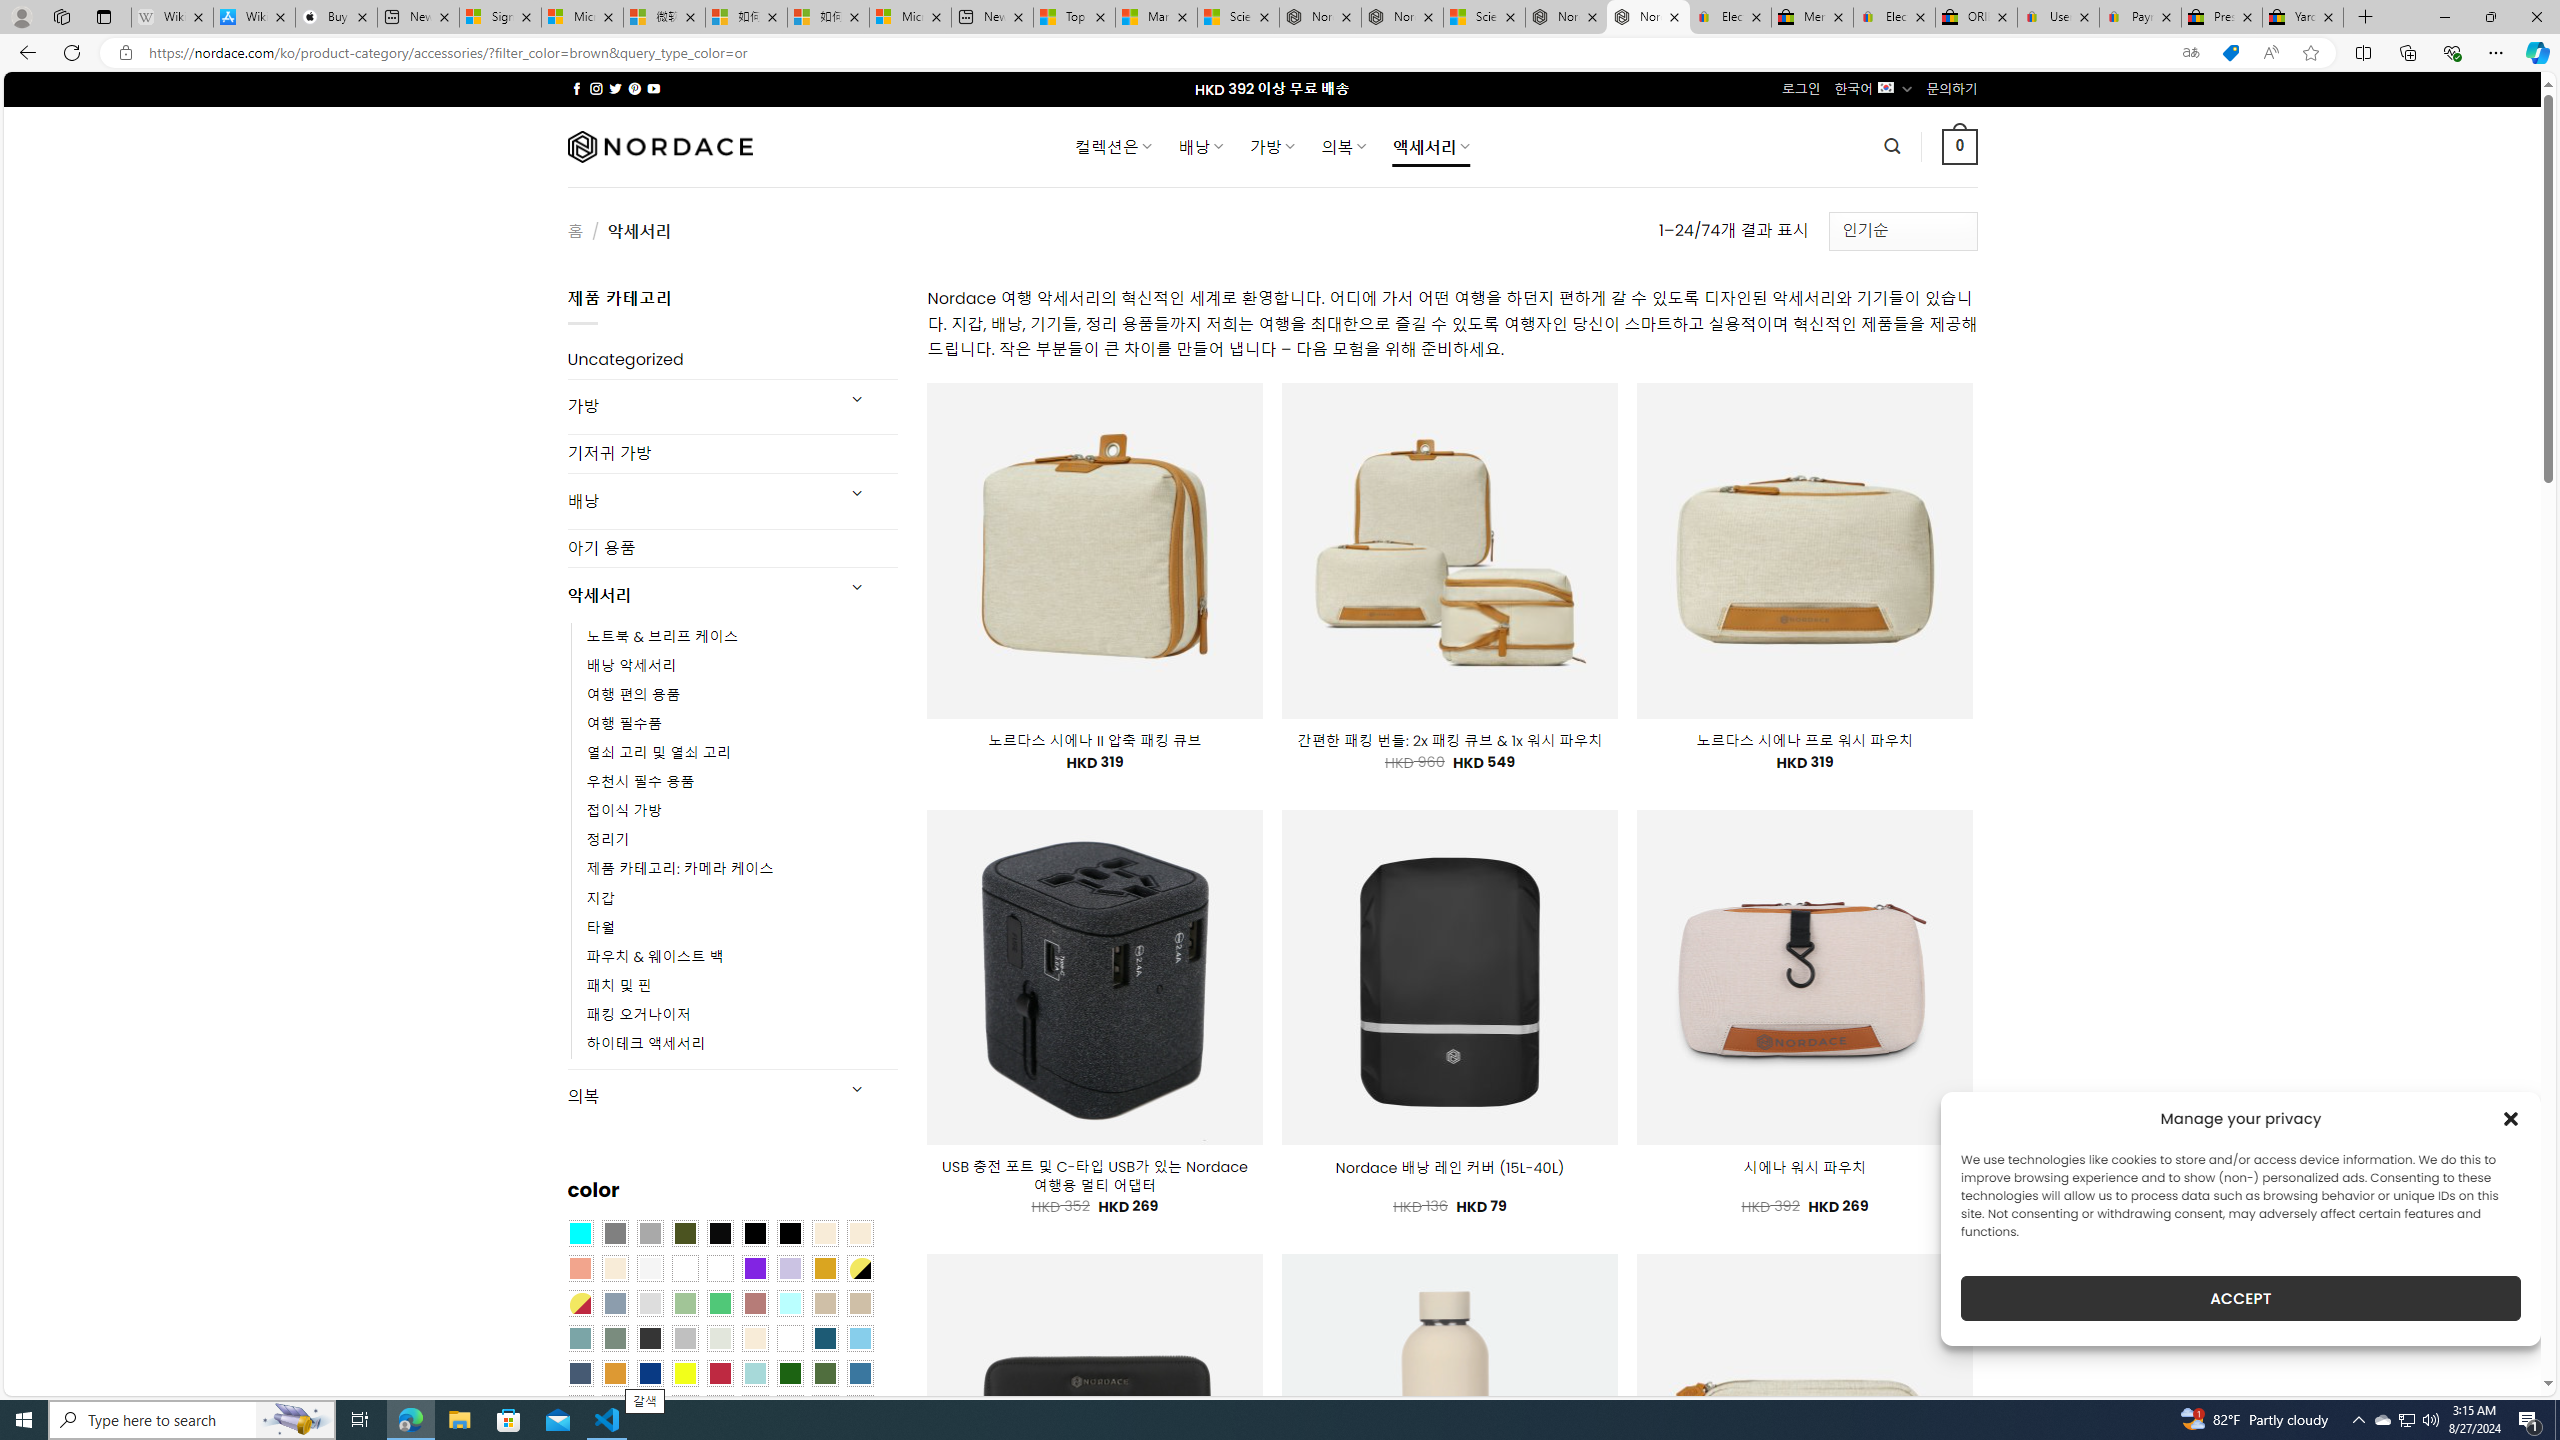  Describe the element at coordinates (910, 17) in the screenshot. I see `Microsoft account | Account Checkup` at that location.